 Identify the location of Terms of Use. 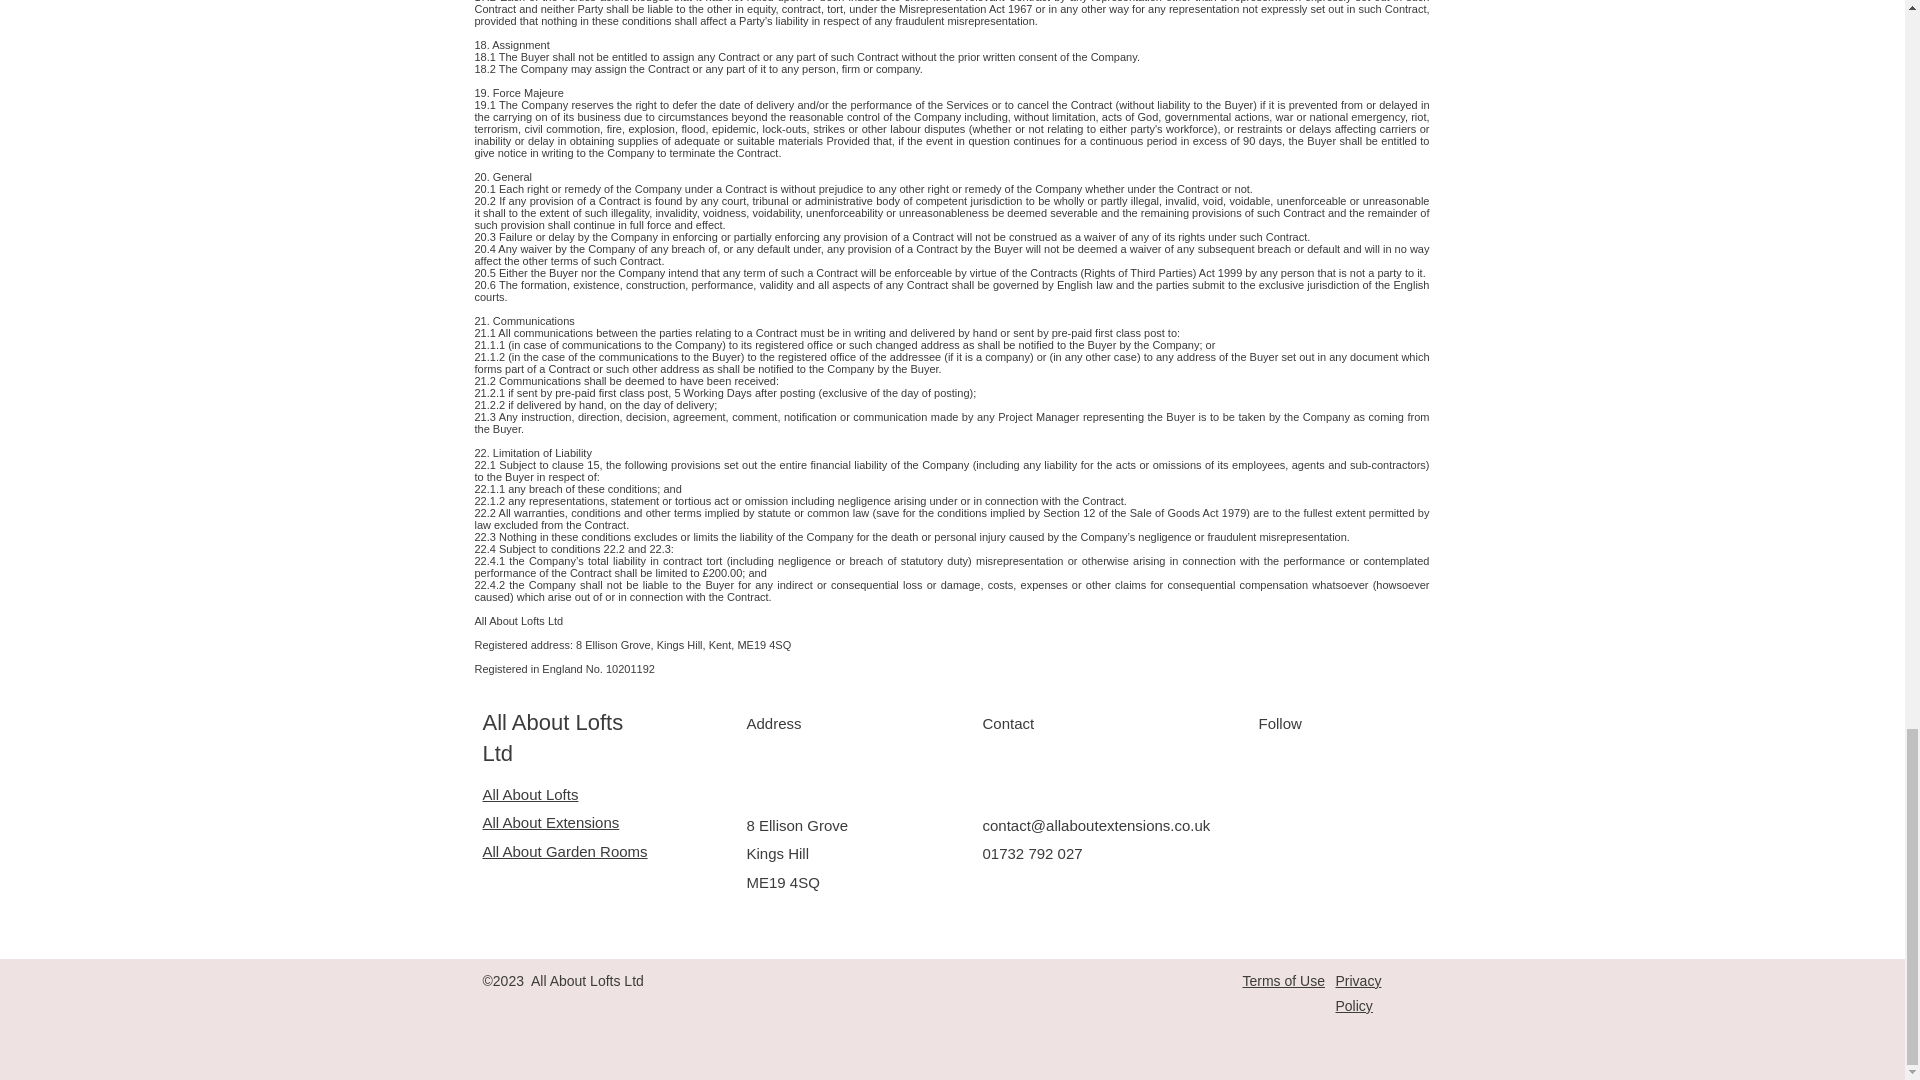
(1283, 981).